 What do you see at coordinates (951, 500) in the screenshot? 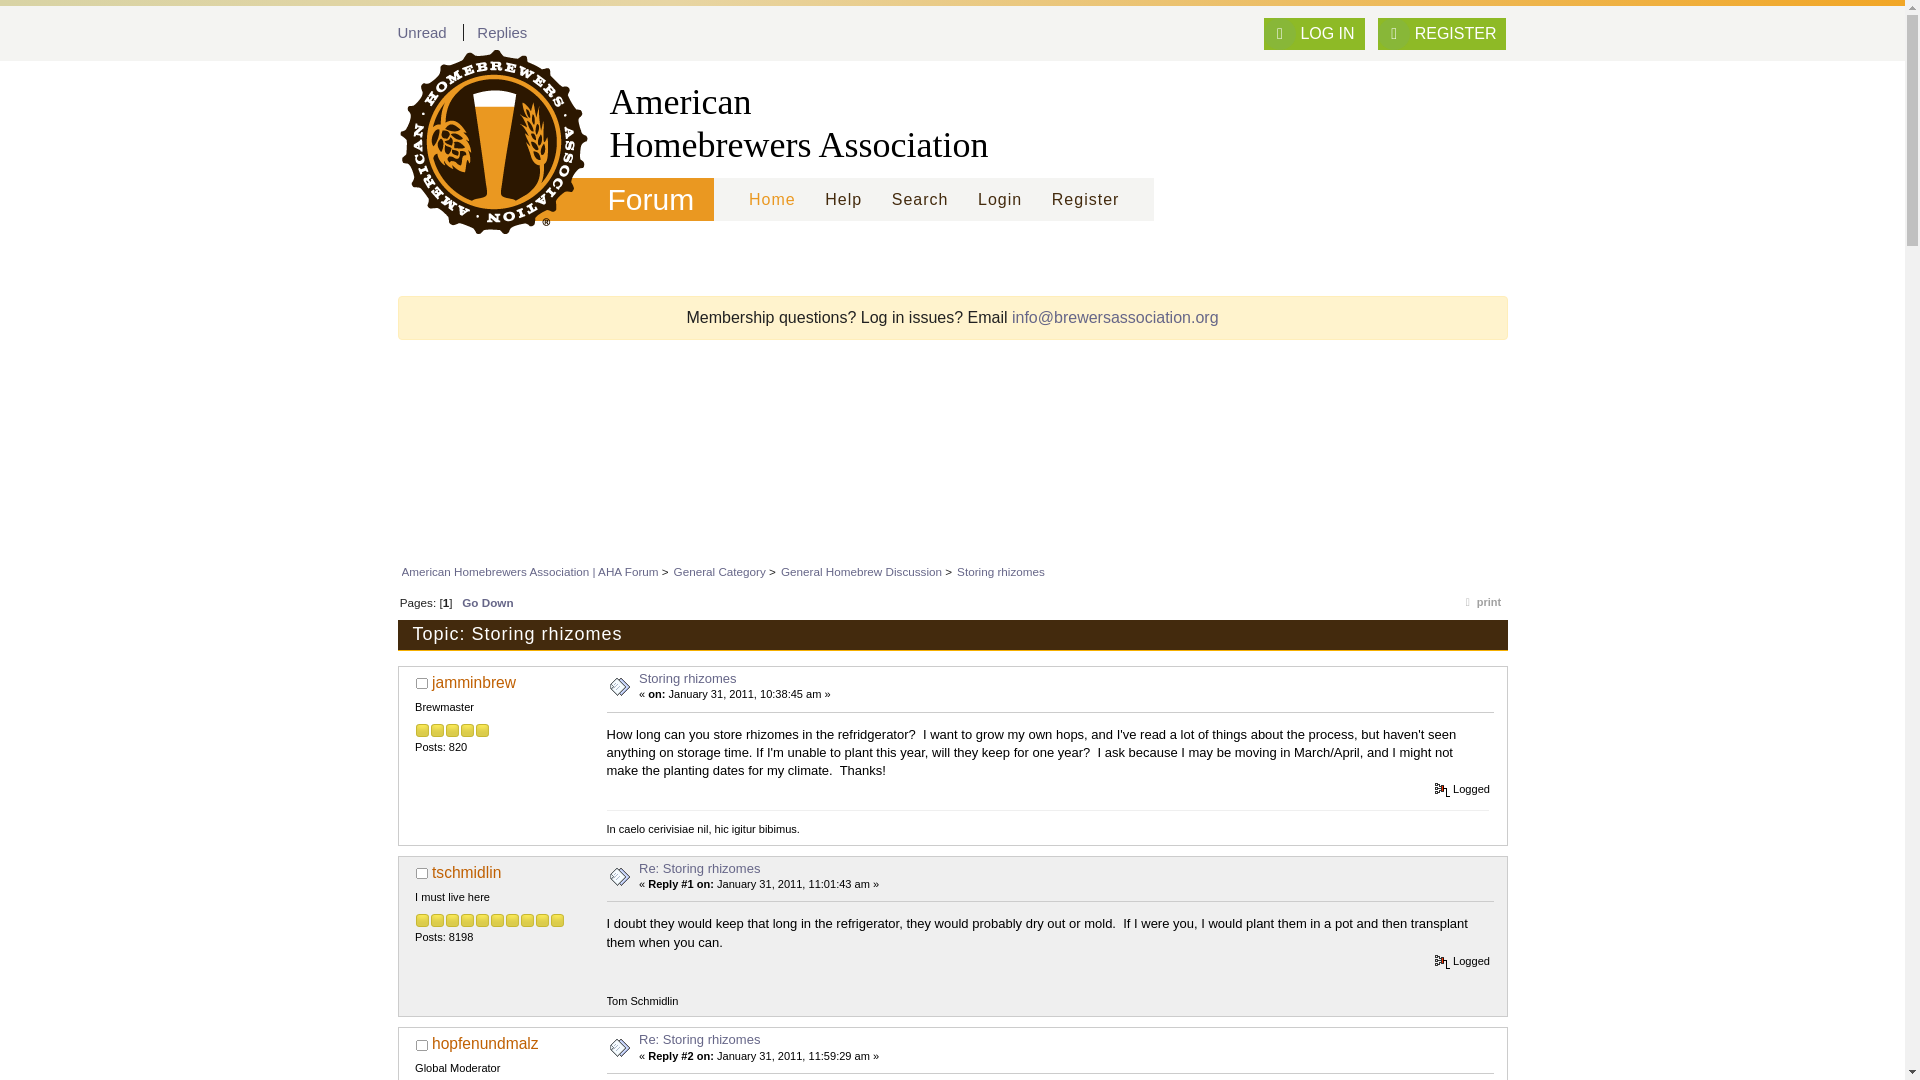
I see `3rd party ad content` at bounding box center [951, 500].